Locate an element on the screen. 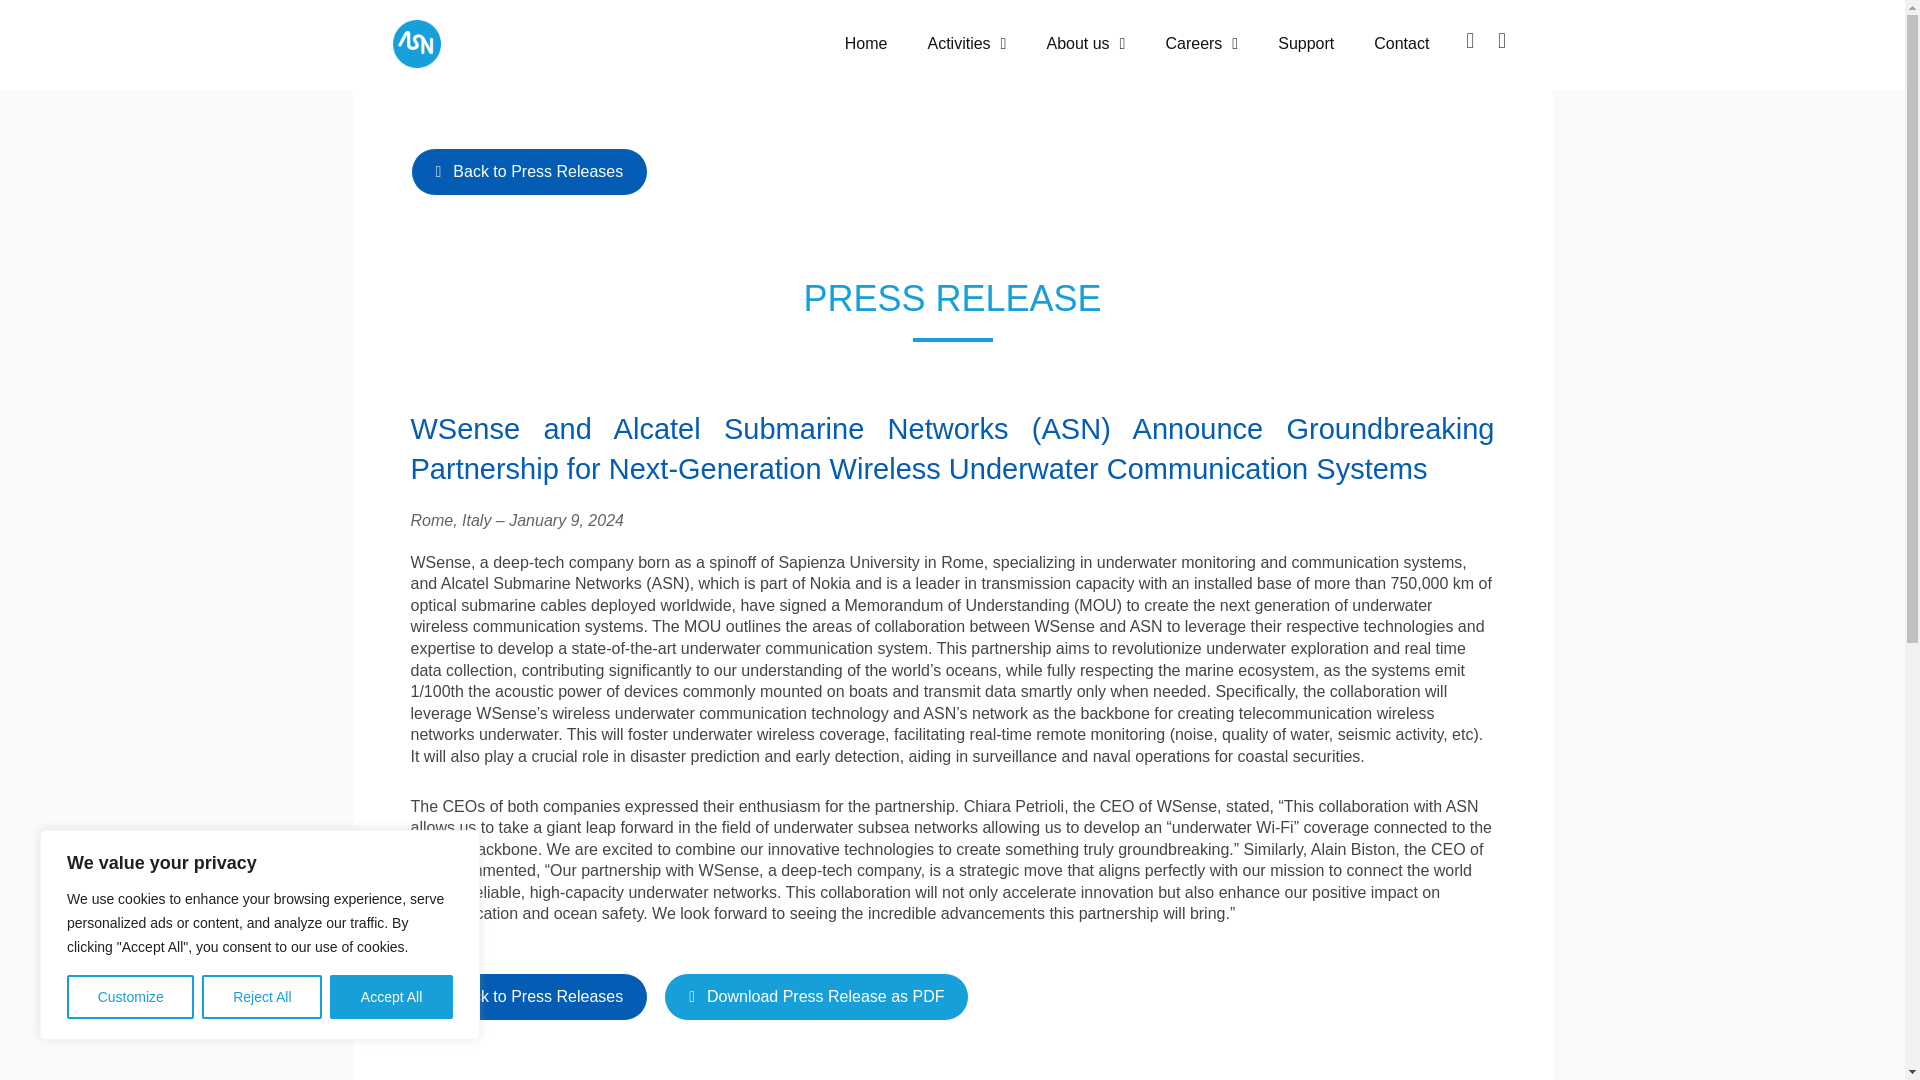 This screenshot has height=1080, width=1920. Customize is located at coordinates (130, 997).